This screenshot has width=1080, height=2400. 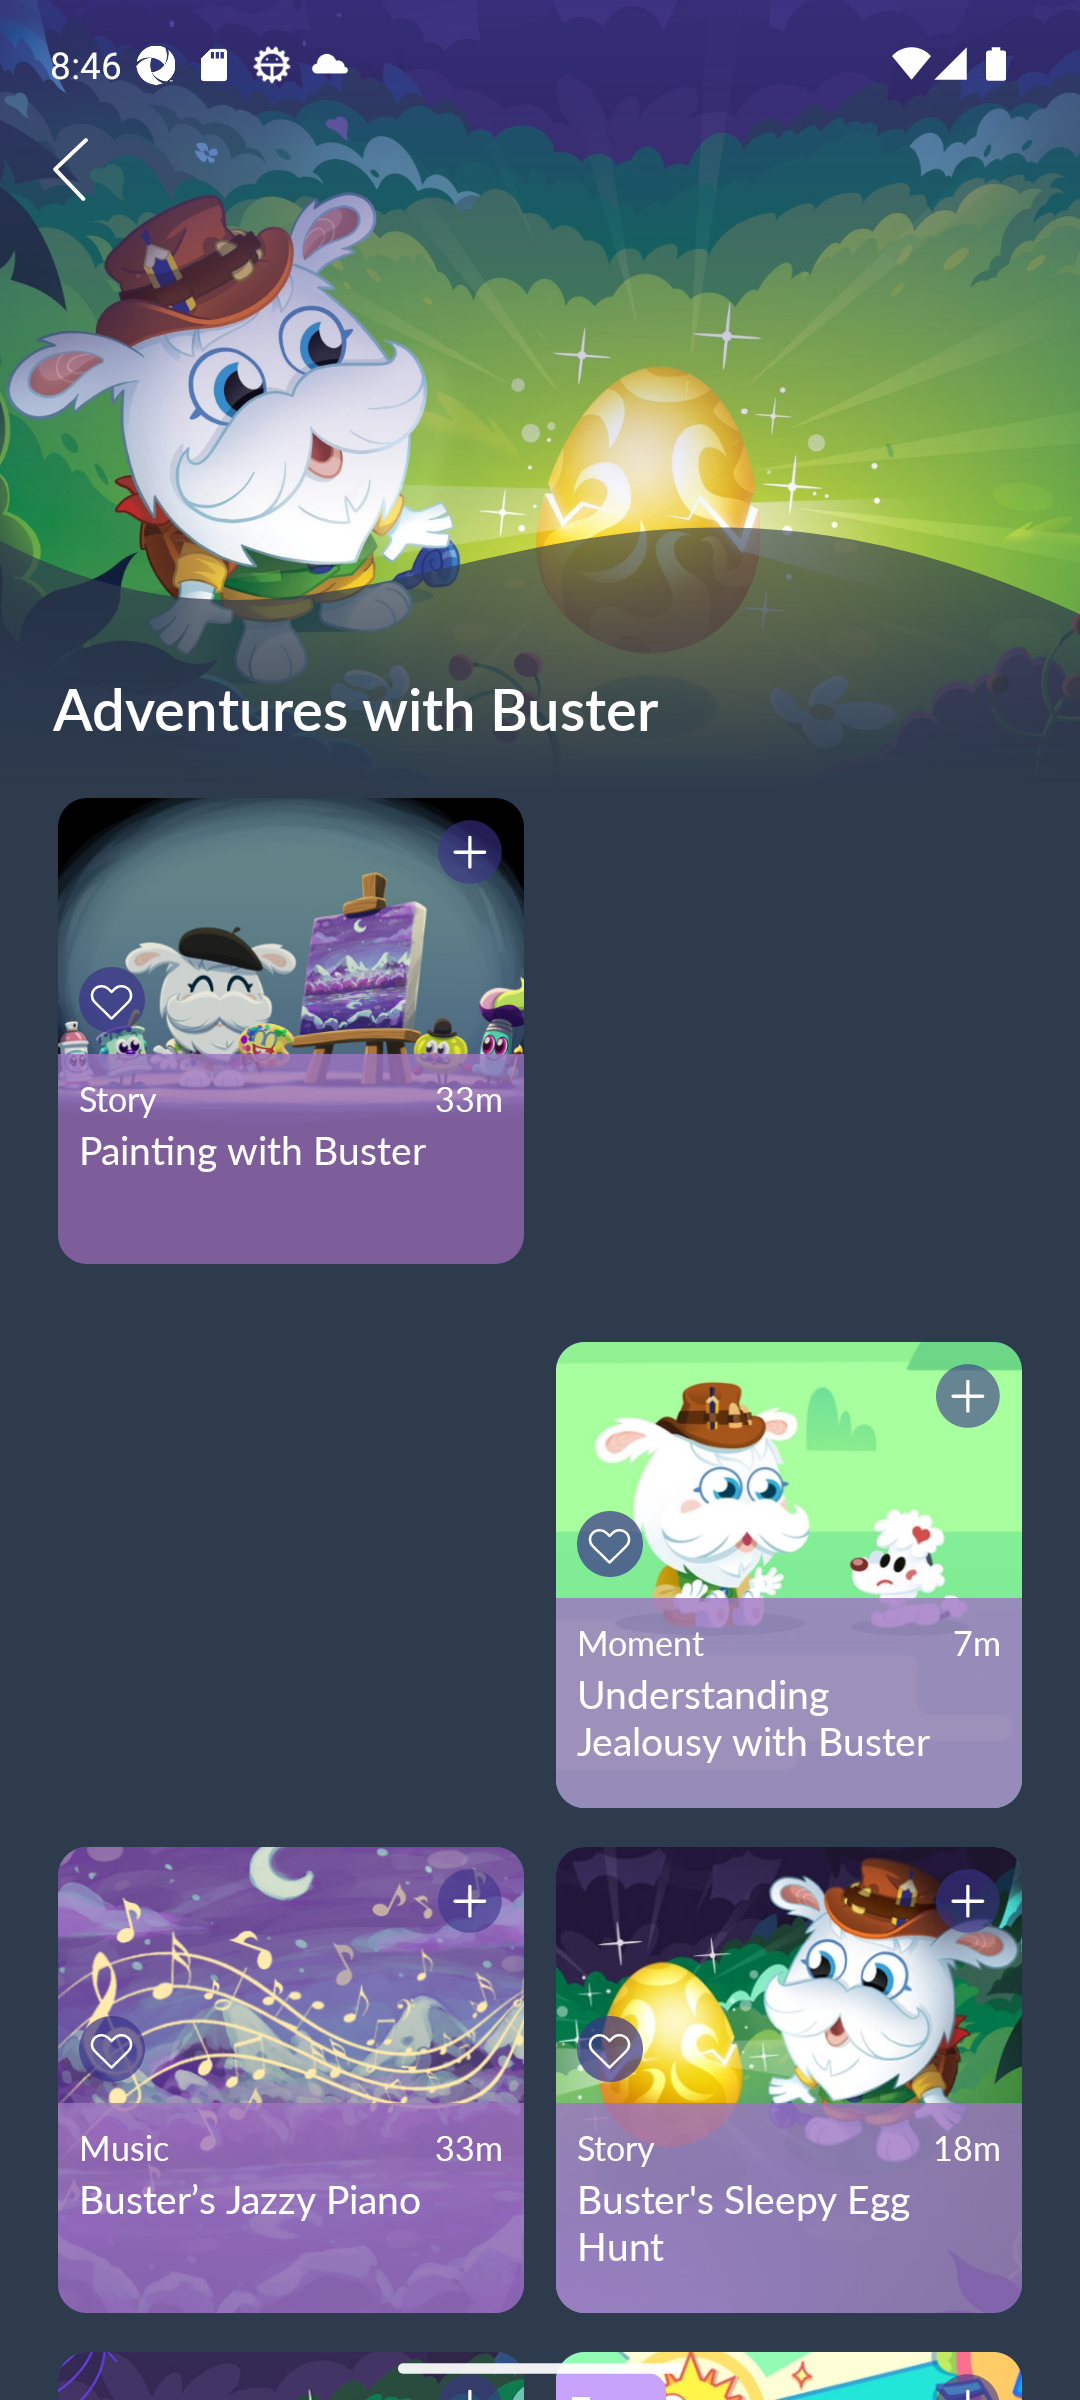 I want to click on Button, so click(x=963, y=1906).